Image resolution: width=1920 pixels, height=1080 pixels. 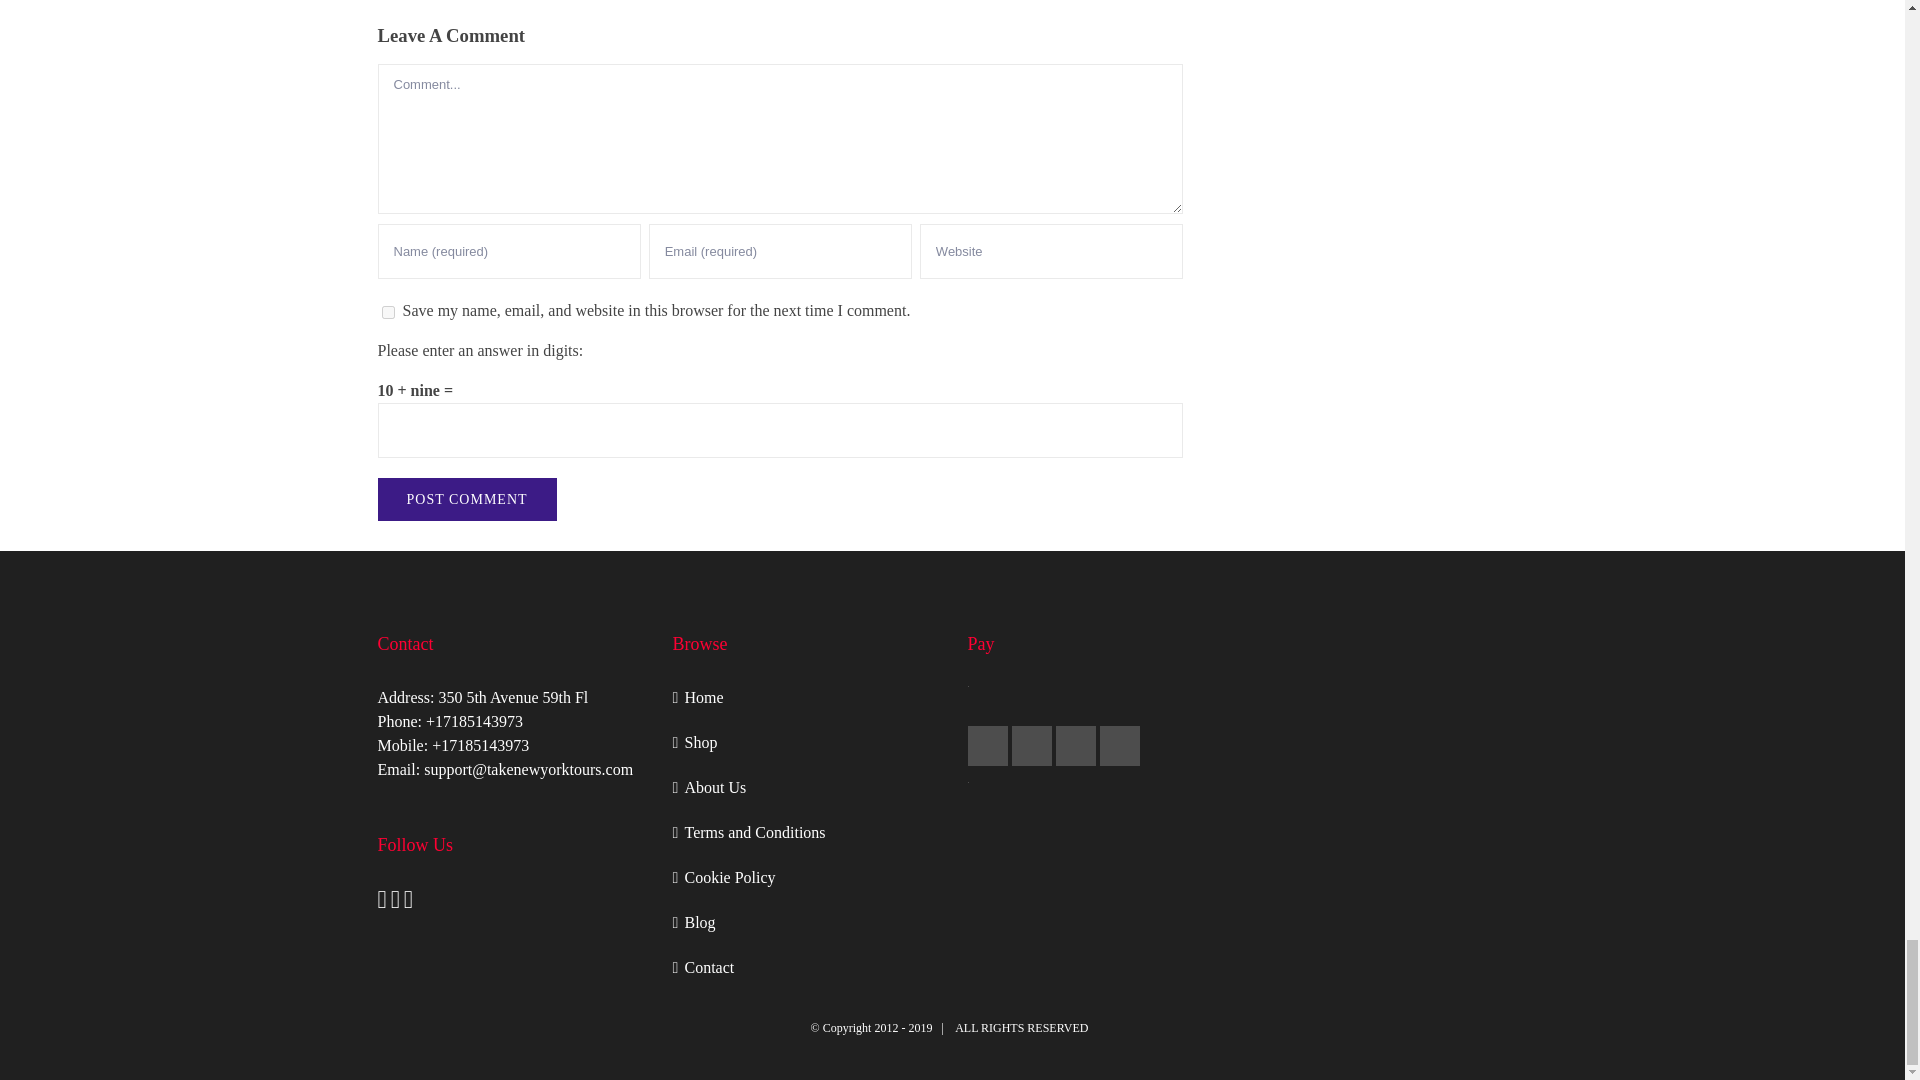 I want to click on yes, so click(x=388, y=312).